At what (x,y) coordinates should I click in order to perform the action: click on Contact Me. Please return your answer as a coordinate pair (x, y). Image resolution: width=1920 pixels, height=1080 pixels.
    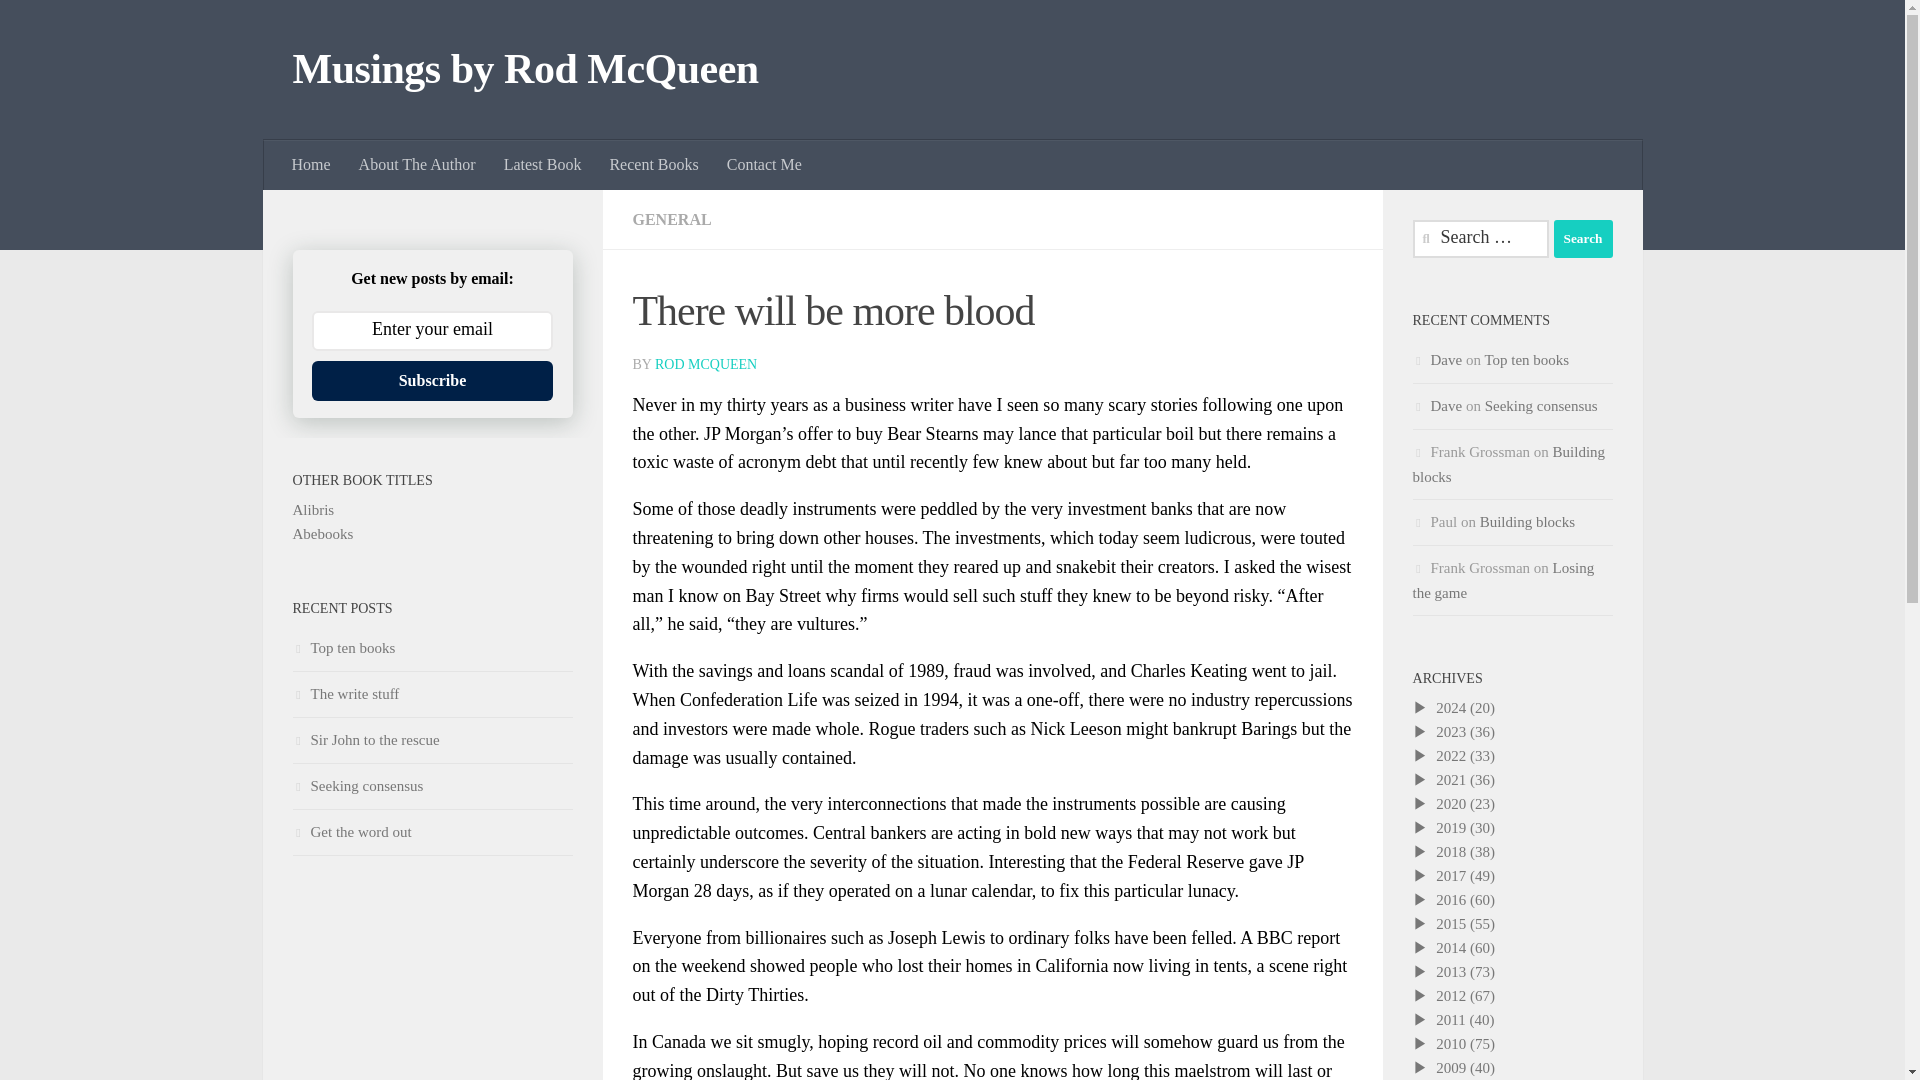
    Looking at the image, I should click on (764, 165).